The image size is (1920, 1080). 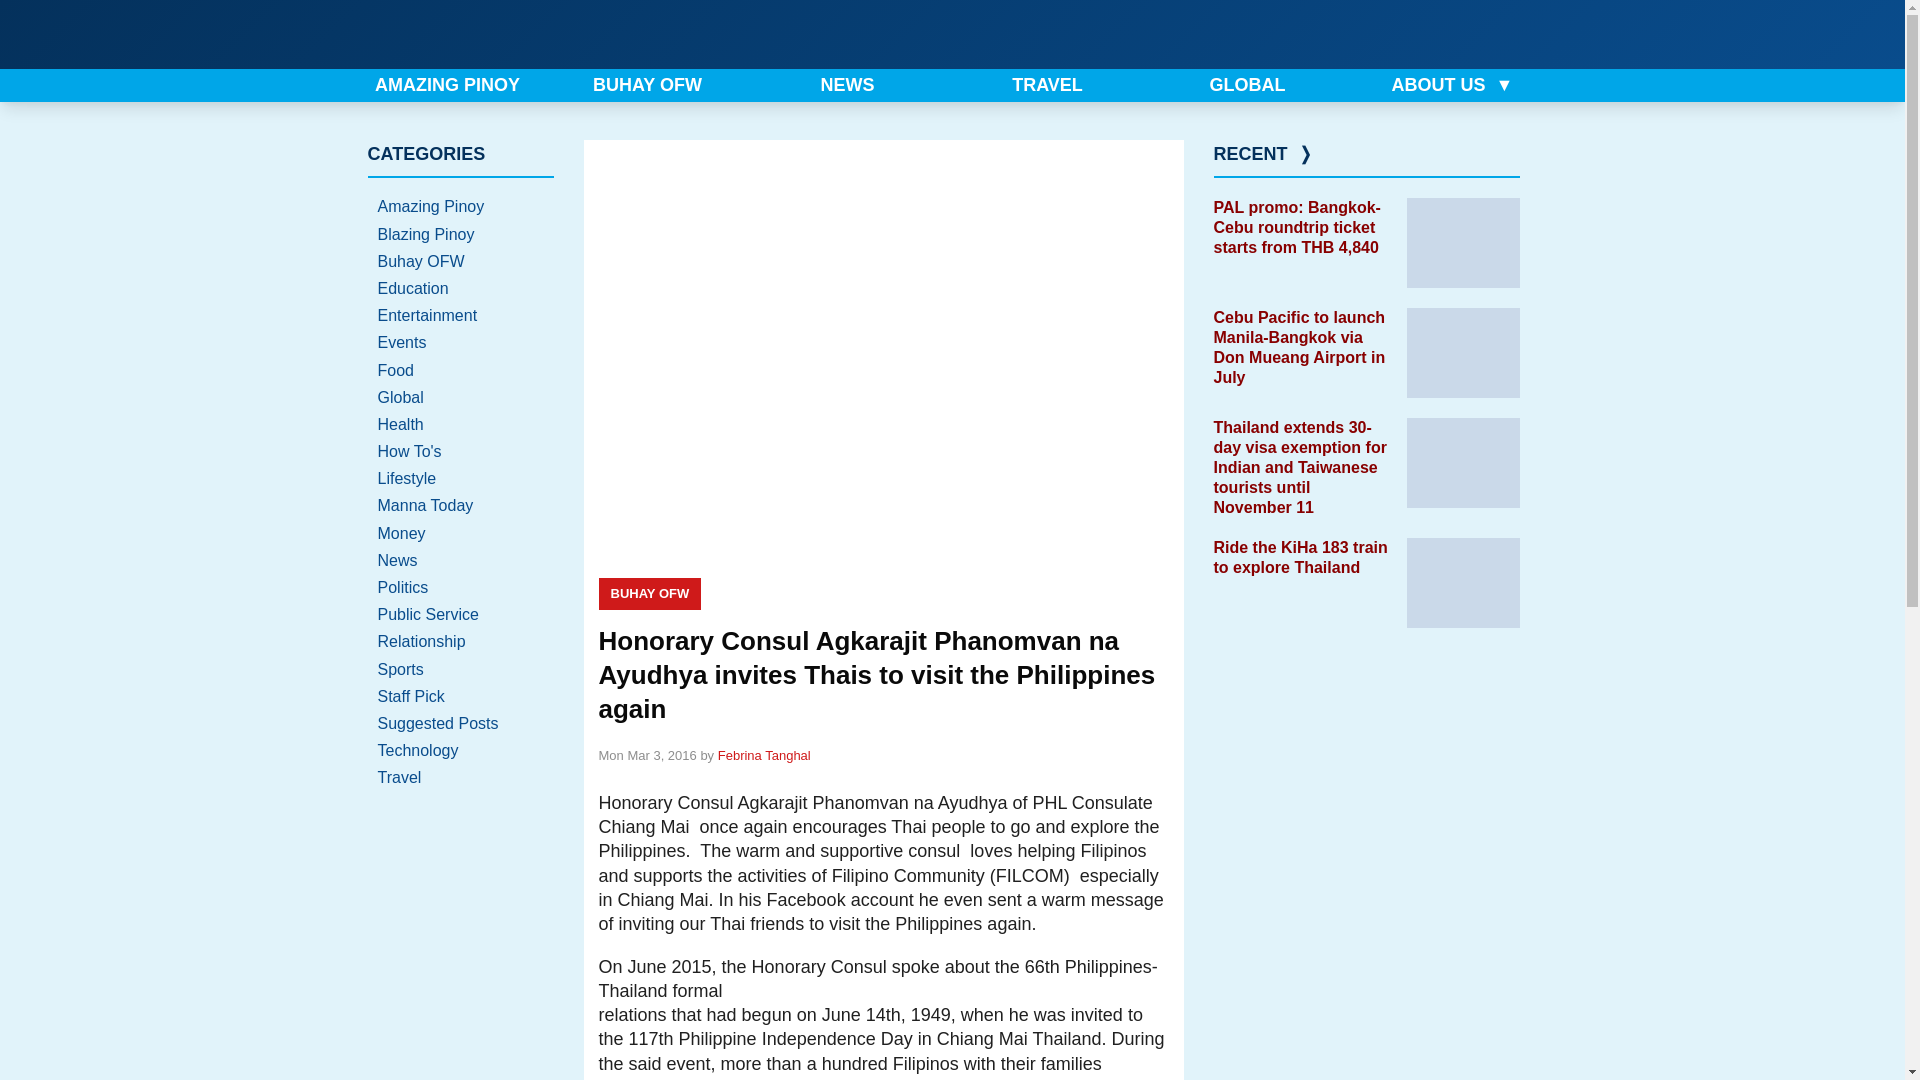 I want to click on Buhay OFW, so click(x=648, y=594).